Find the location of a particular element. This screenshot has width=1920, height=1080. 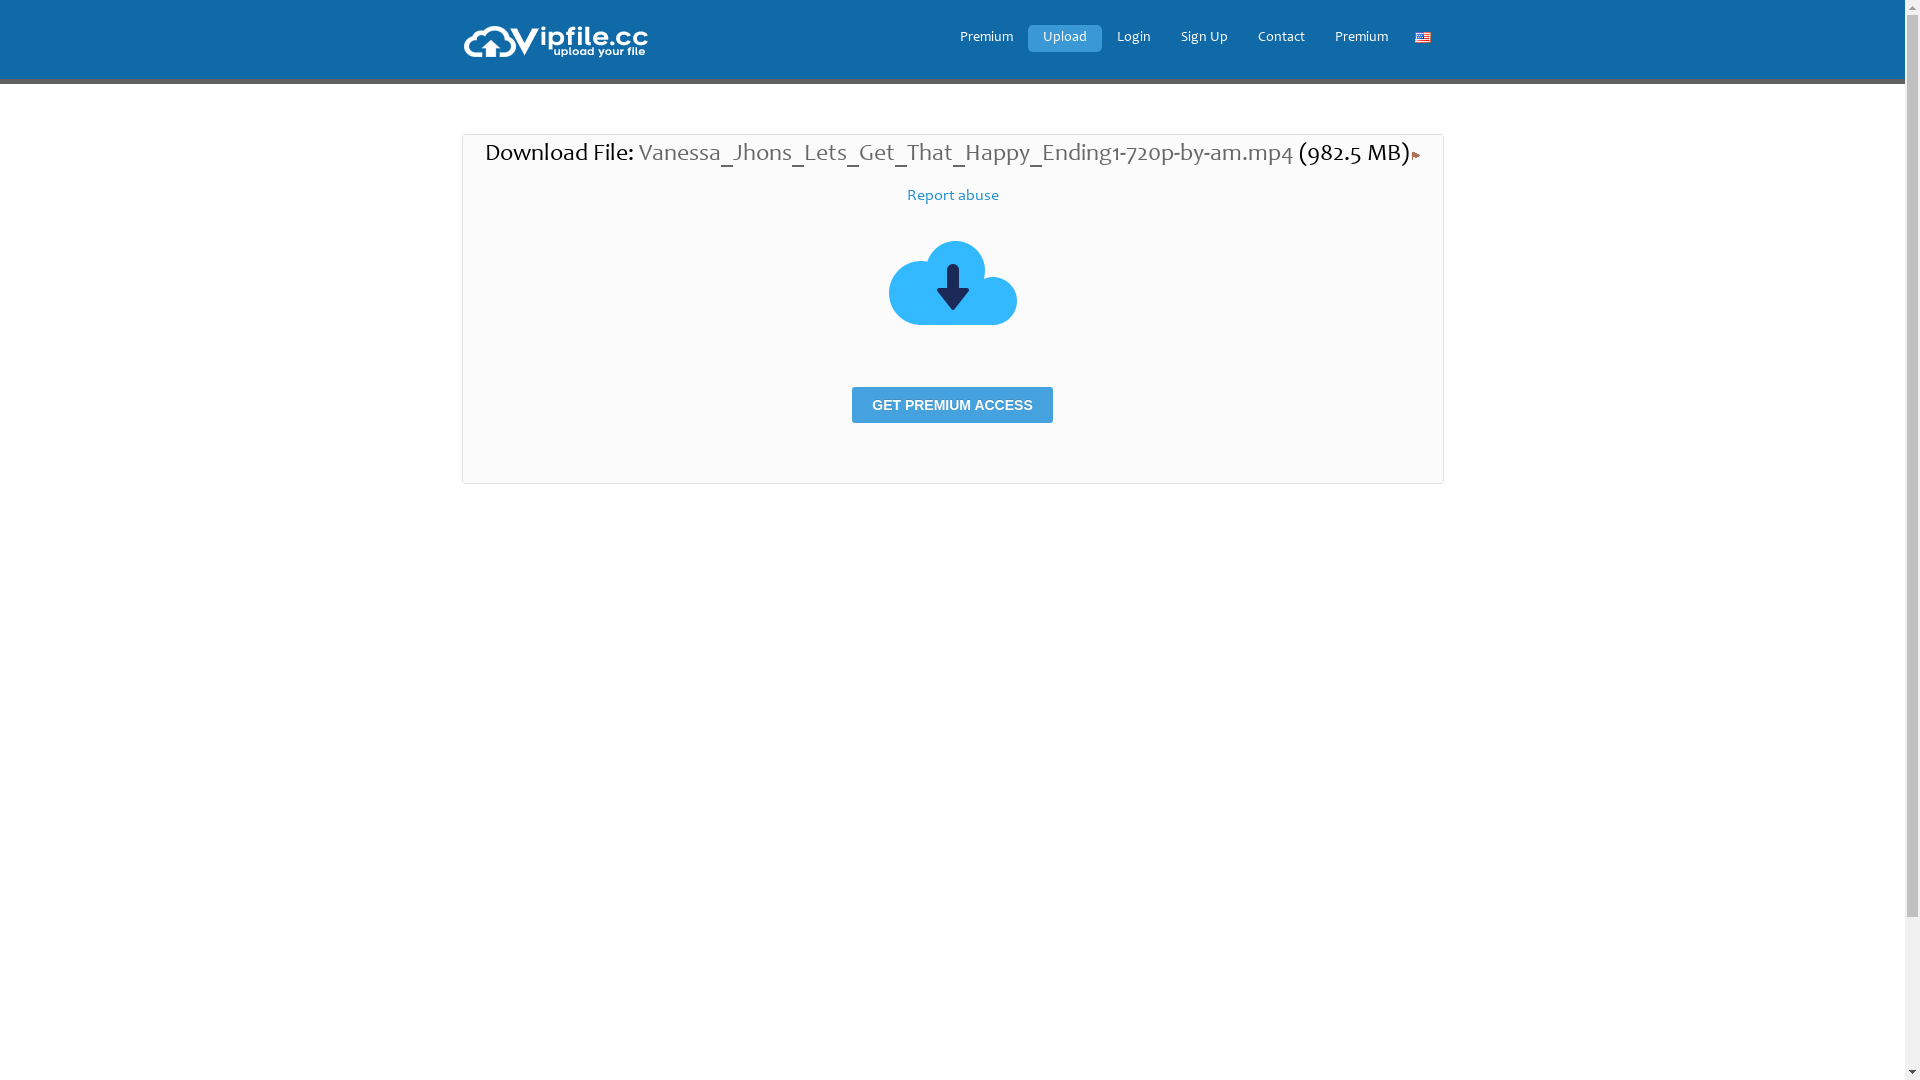

GET PREMIUM ACCESS is located at coordinates (952, 405).